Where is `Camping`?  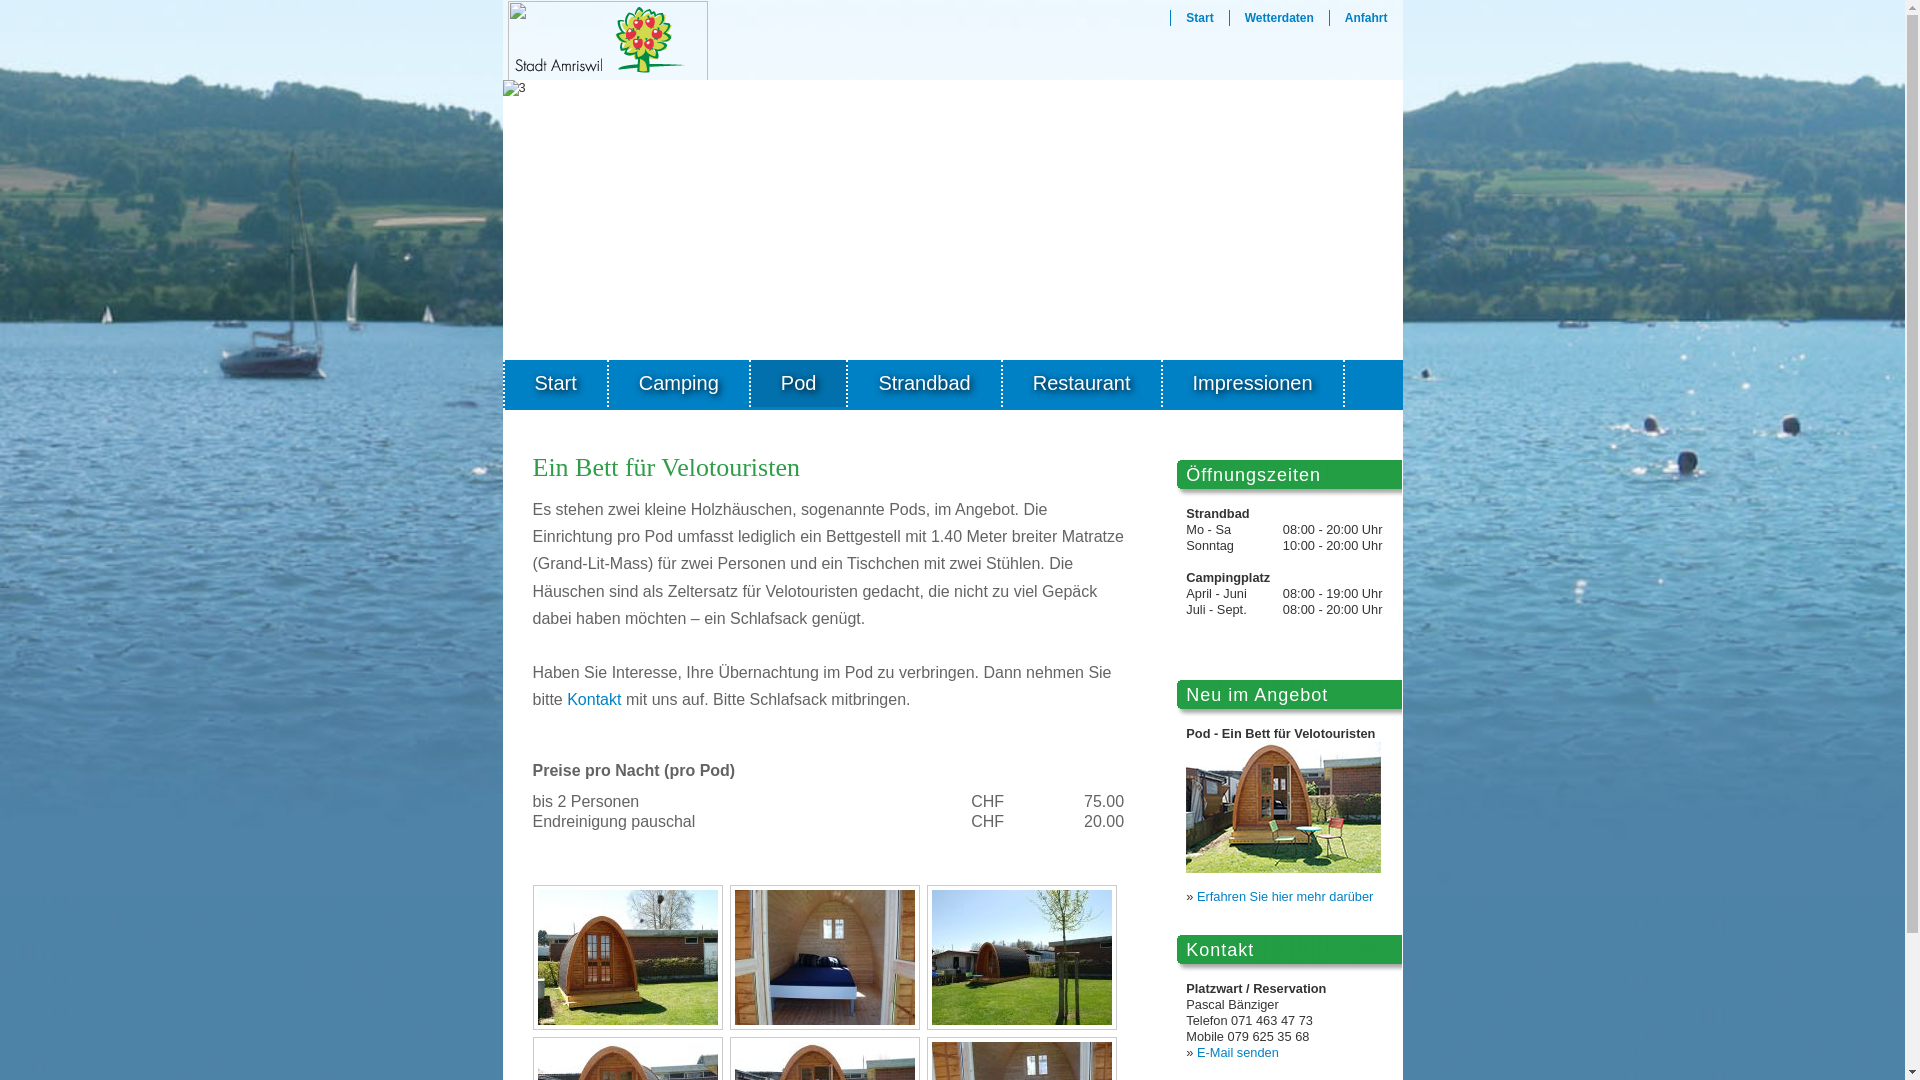 Camping is located at coordinates (680, 384).